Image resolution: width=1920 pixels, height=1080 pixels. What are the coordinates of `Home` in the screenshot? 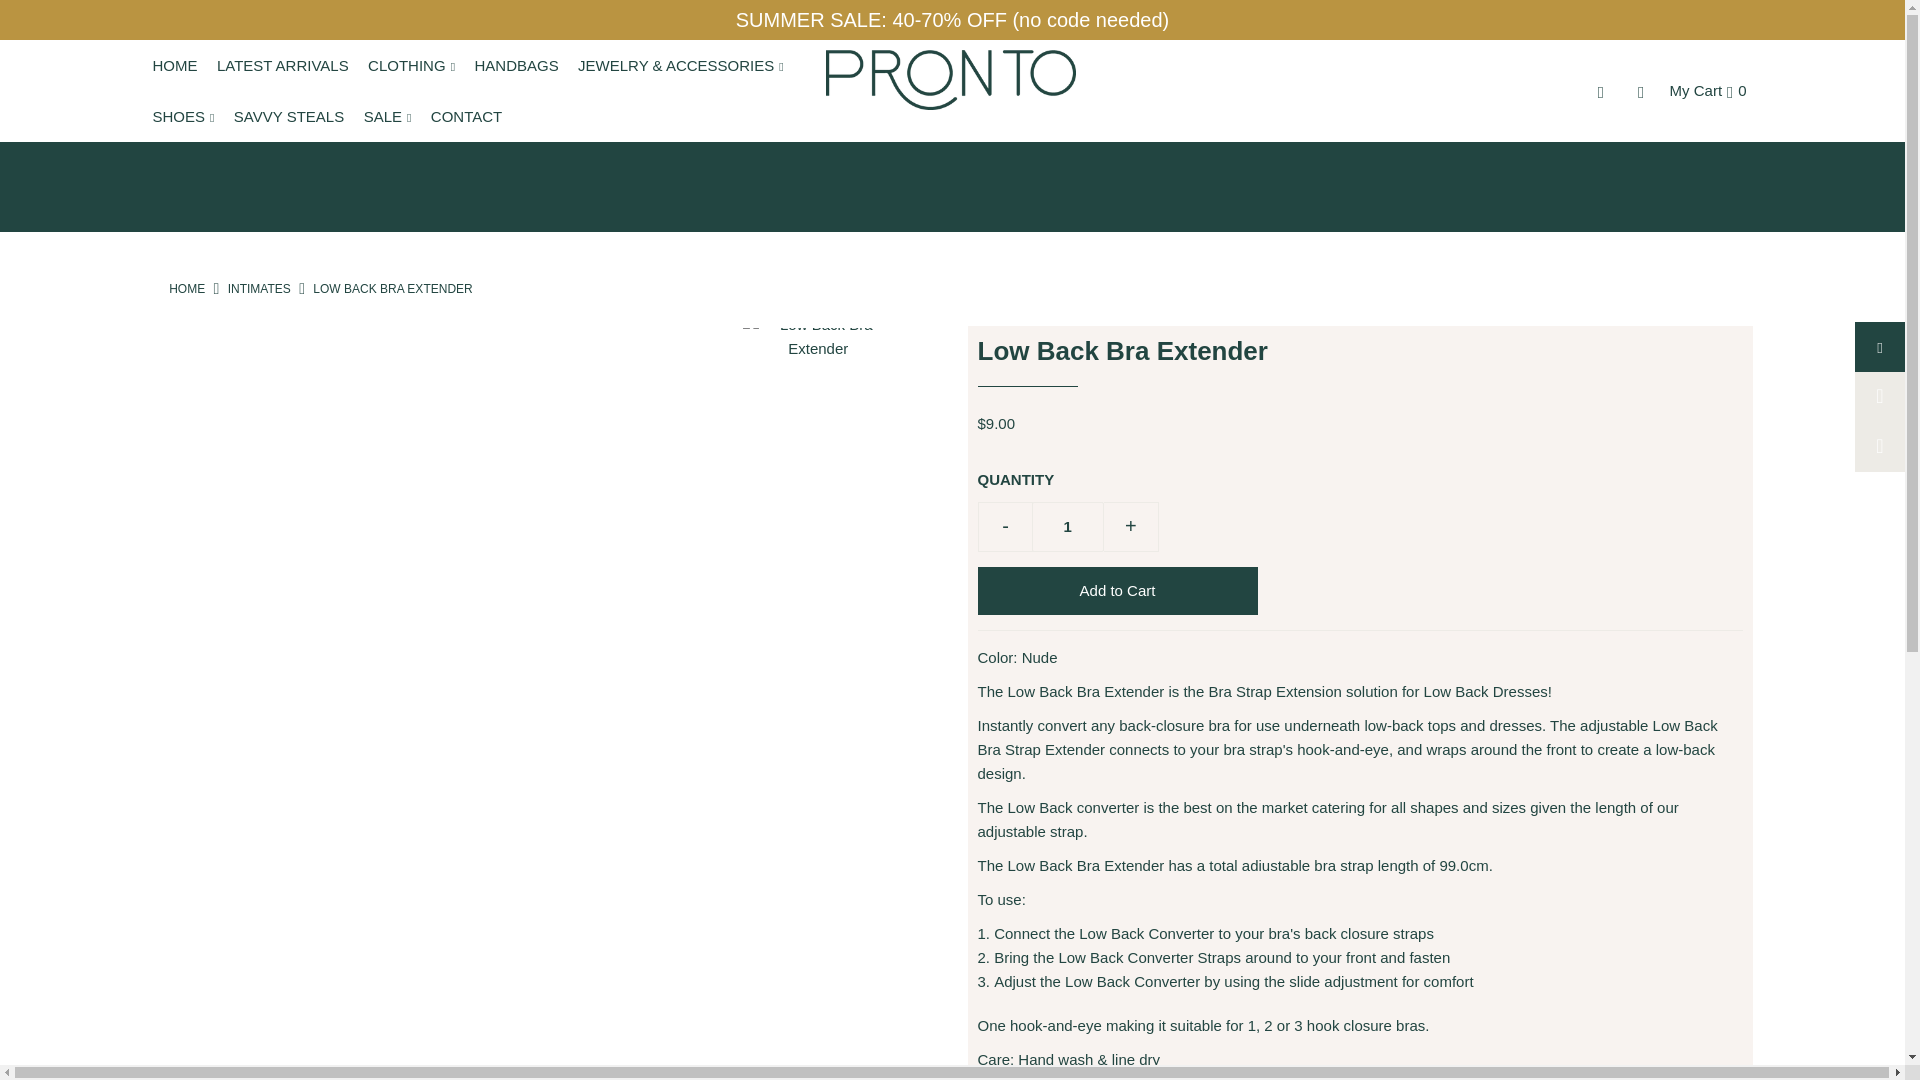 It's located at (186, 288).